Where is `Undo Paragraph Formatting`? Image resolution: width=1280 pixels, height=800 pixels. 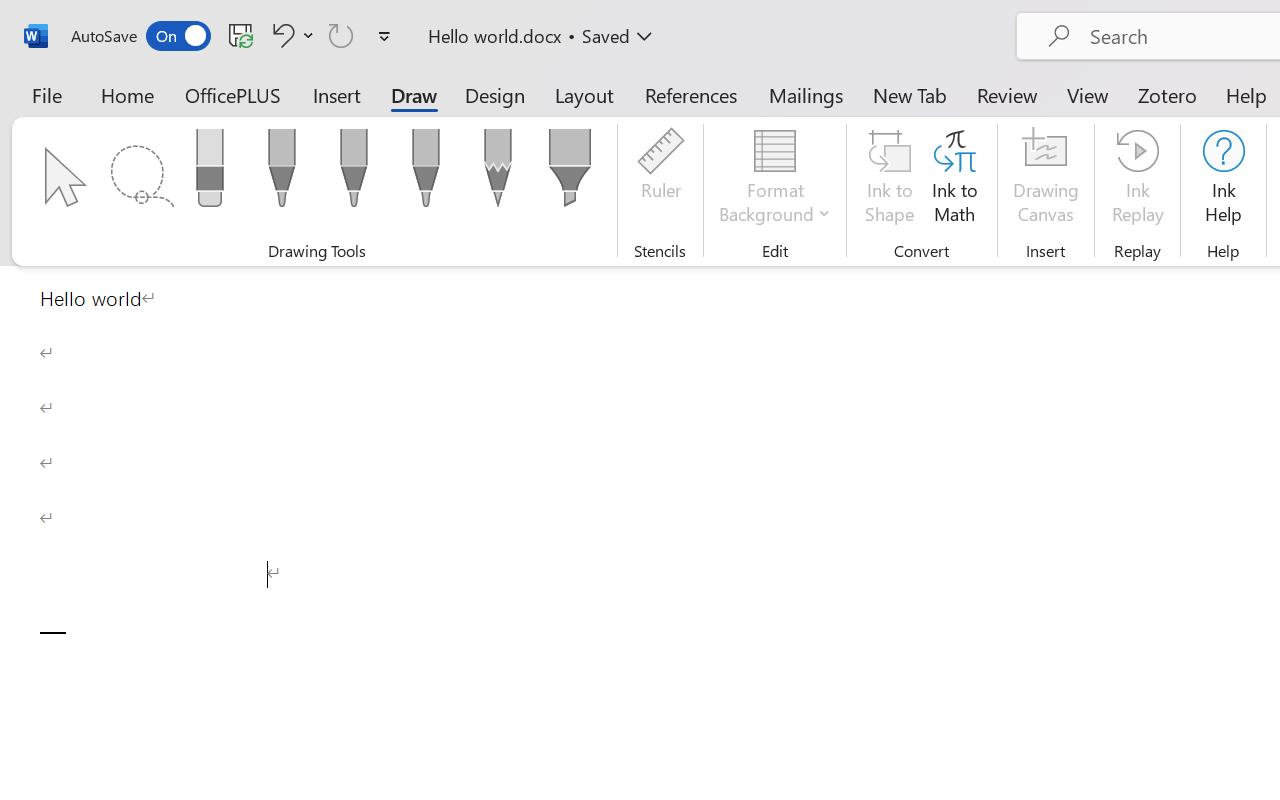
Undo Paragraph Formatting is located at coordinates (280, 35).